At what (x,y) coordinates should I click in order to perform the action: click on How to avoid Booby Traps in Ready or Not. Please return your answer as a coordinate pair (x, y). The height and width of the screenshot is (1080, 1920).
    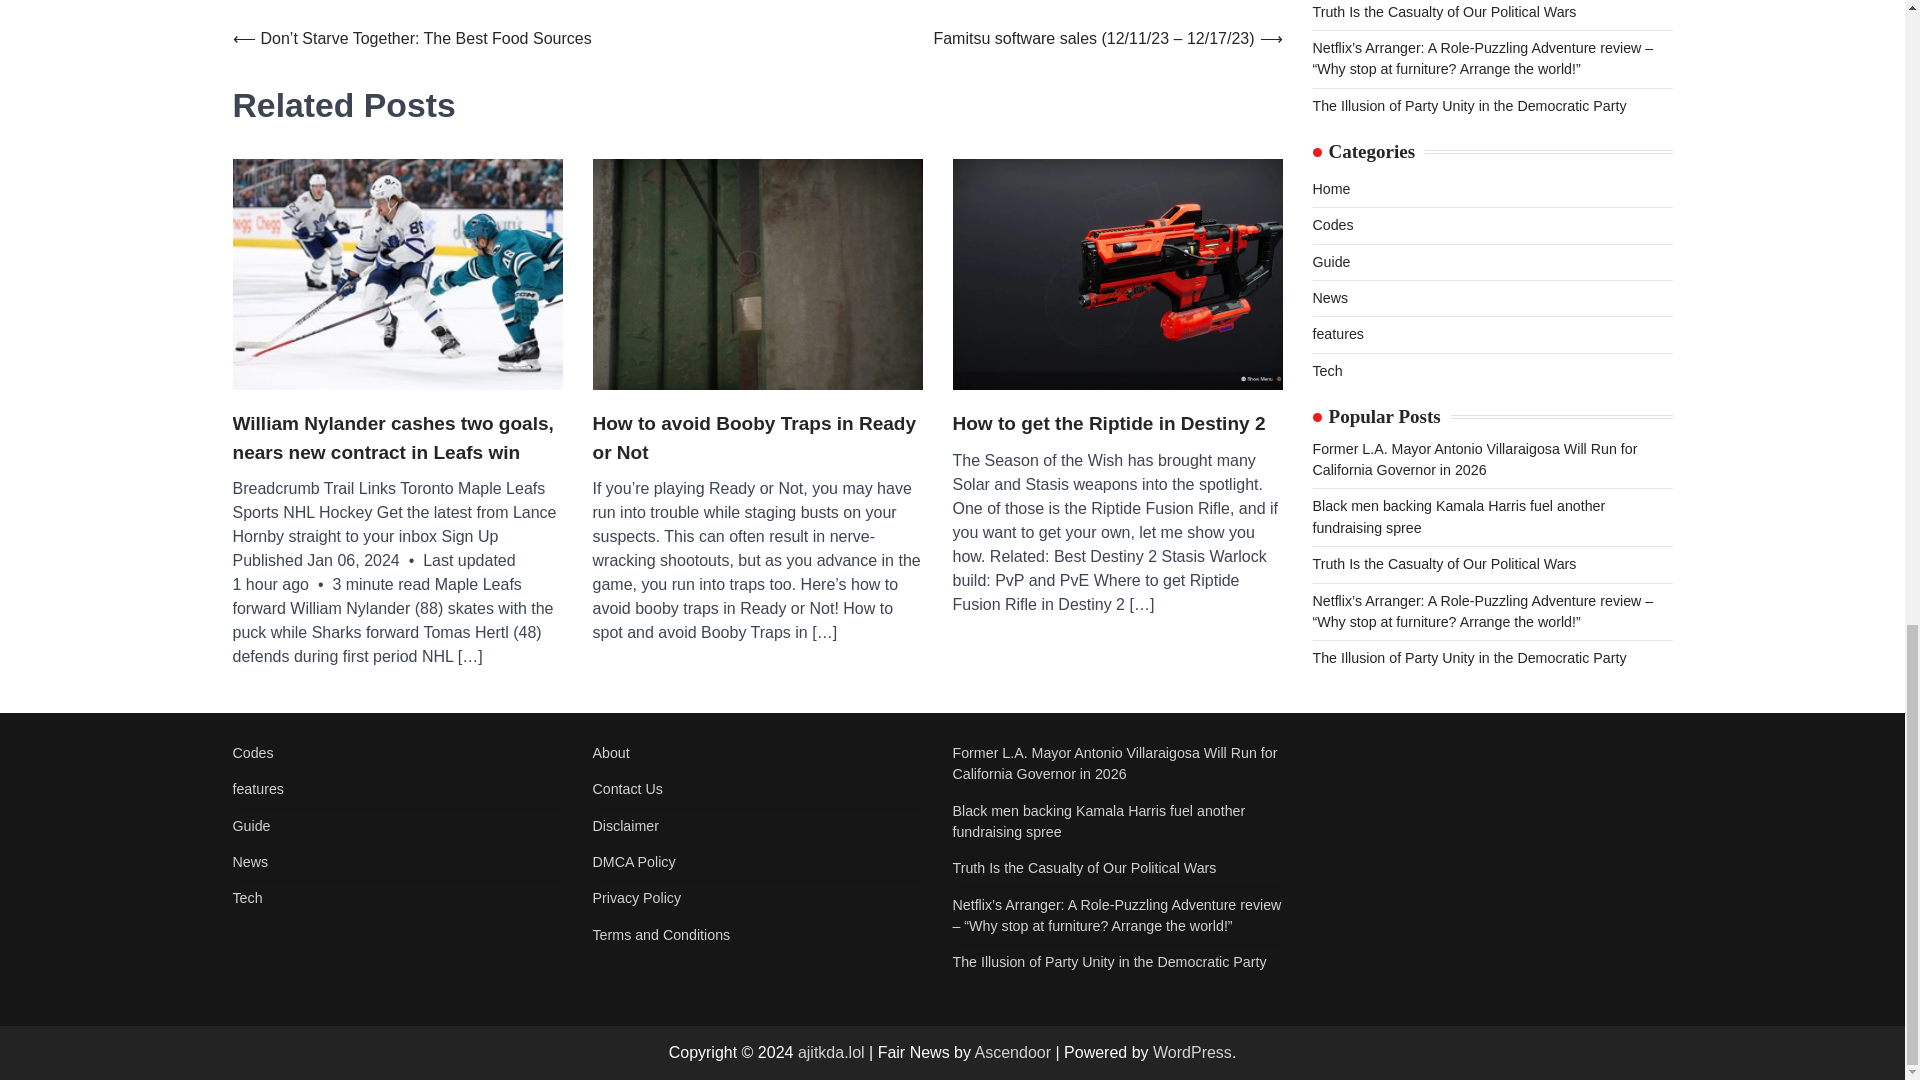
    Looking at the image, I should click on (756, 438).